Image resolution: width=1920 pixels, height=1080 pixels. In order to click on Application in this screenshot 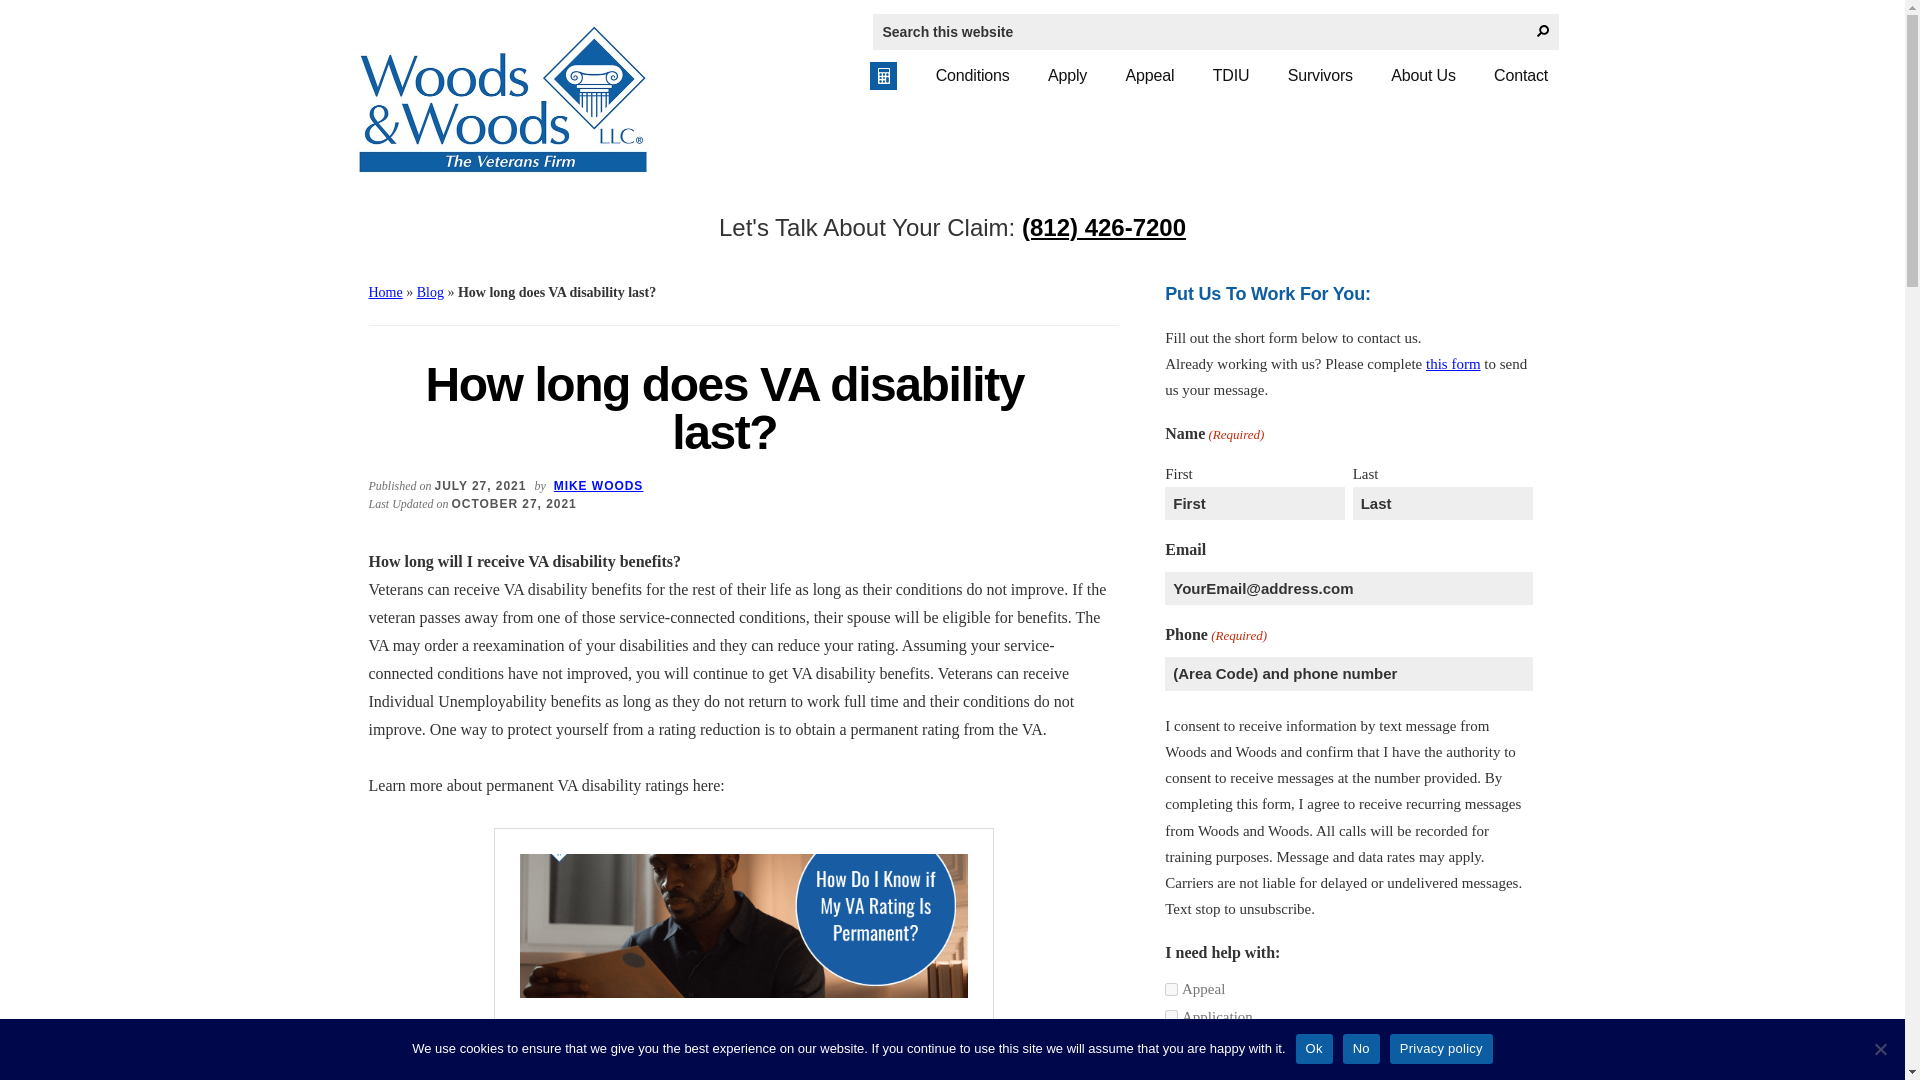, I will do `click(1172, 1016)`.